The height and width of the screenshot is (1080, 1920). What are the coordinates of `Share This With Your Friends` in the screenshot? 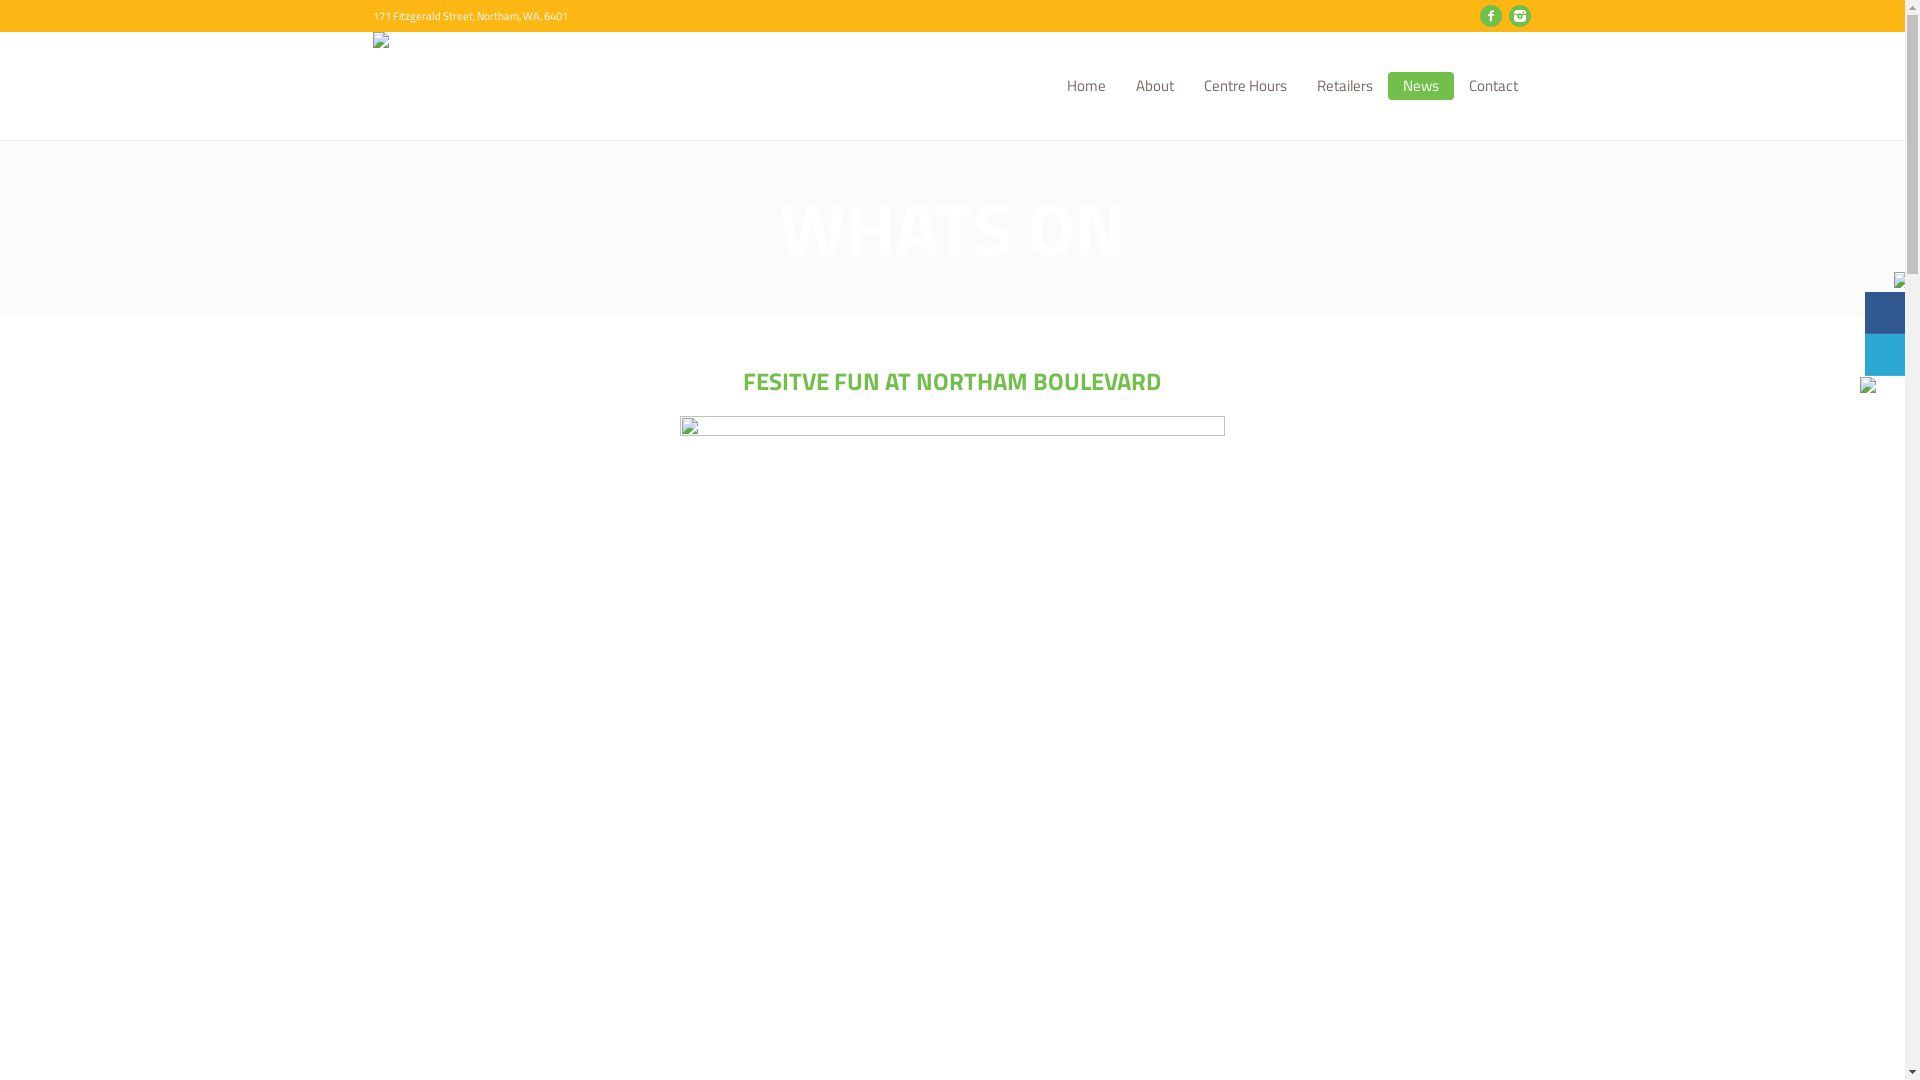 It's located at (1885, 334).